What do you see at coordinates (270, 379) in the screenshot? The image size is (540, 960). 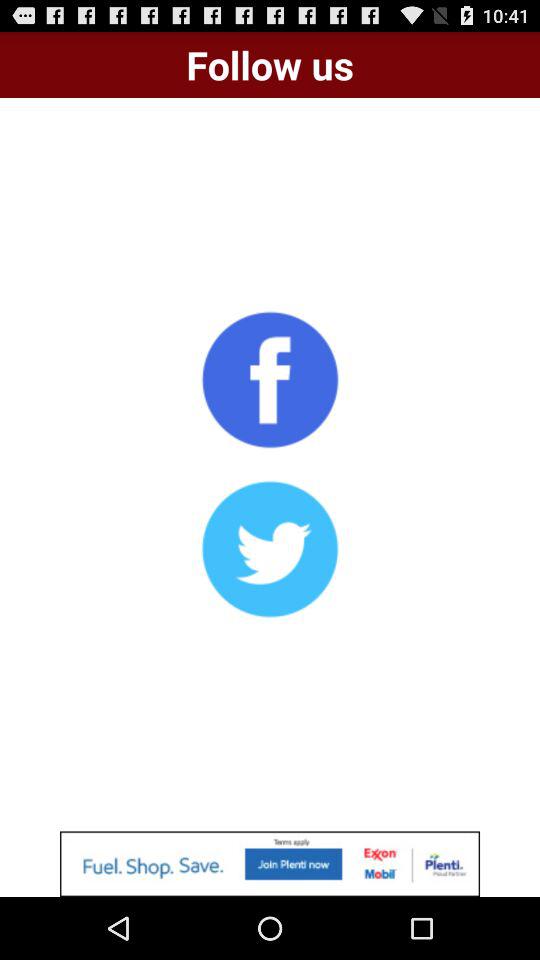 I see `click on facebook option` at bounding box center [270, 379].